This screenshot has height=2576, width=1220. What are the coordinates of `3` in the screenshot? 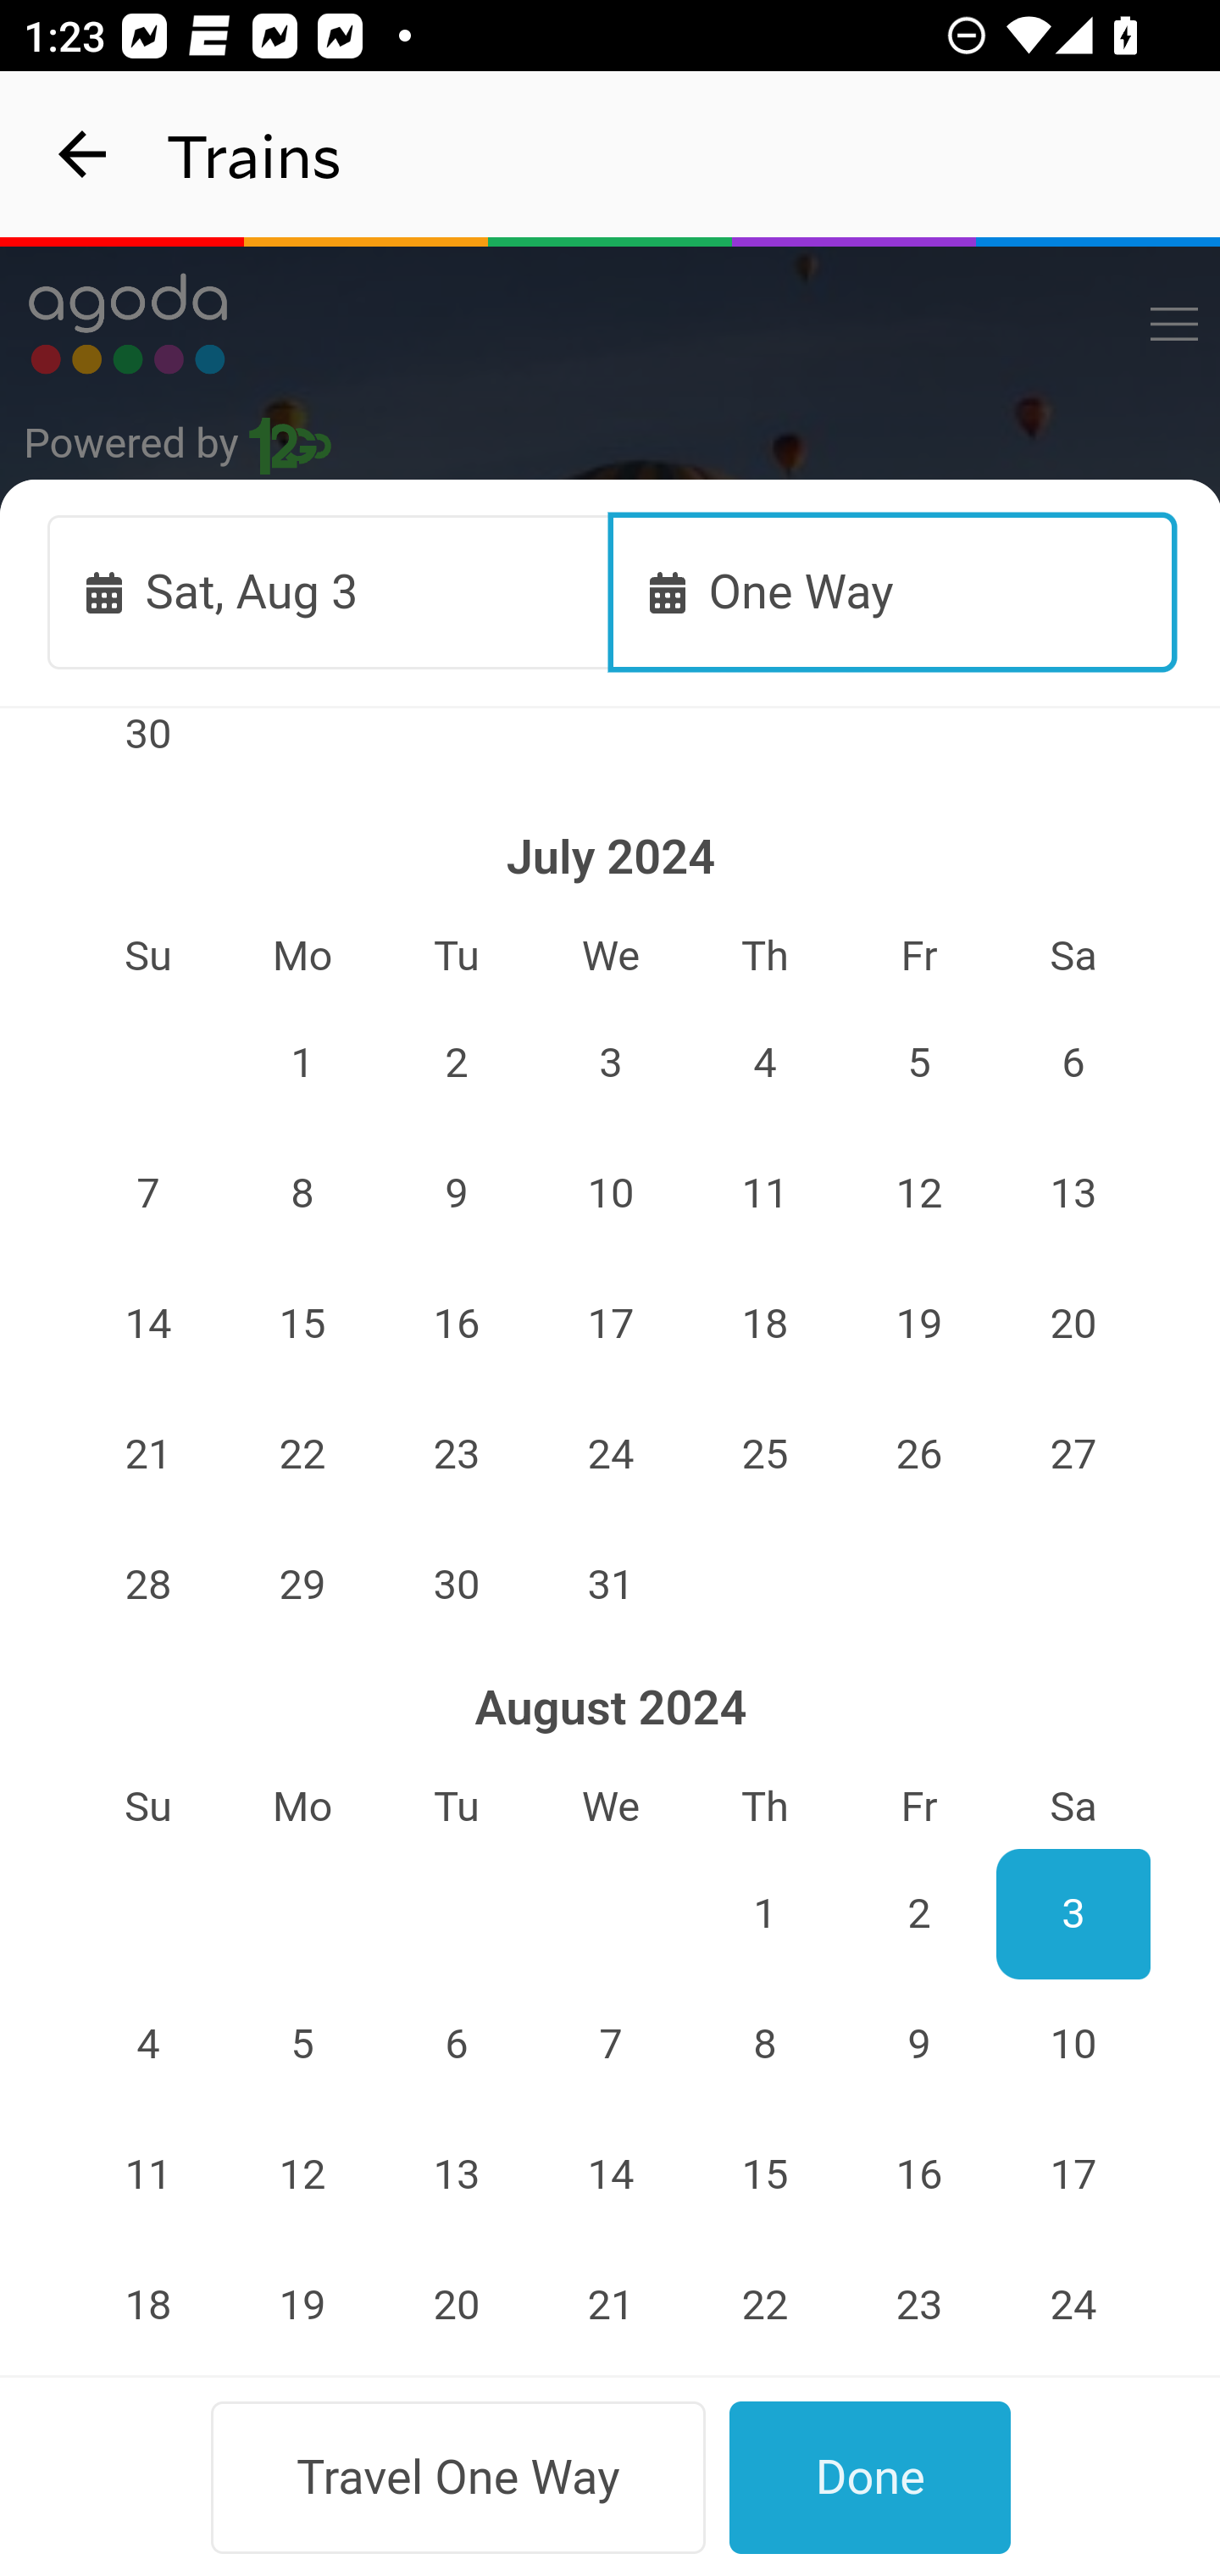 It's located at (612, 1063).